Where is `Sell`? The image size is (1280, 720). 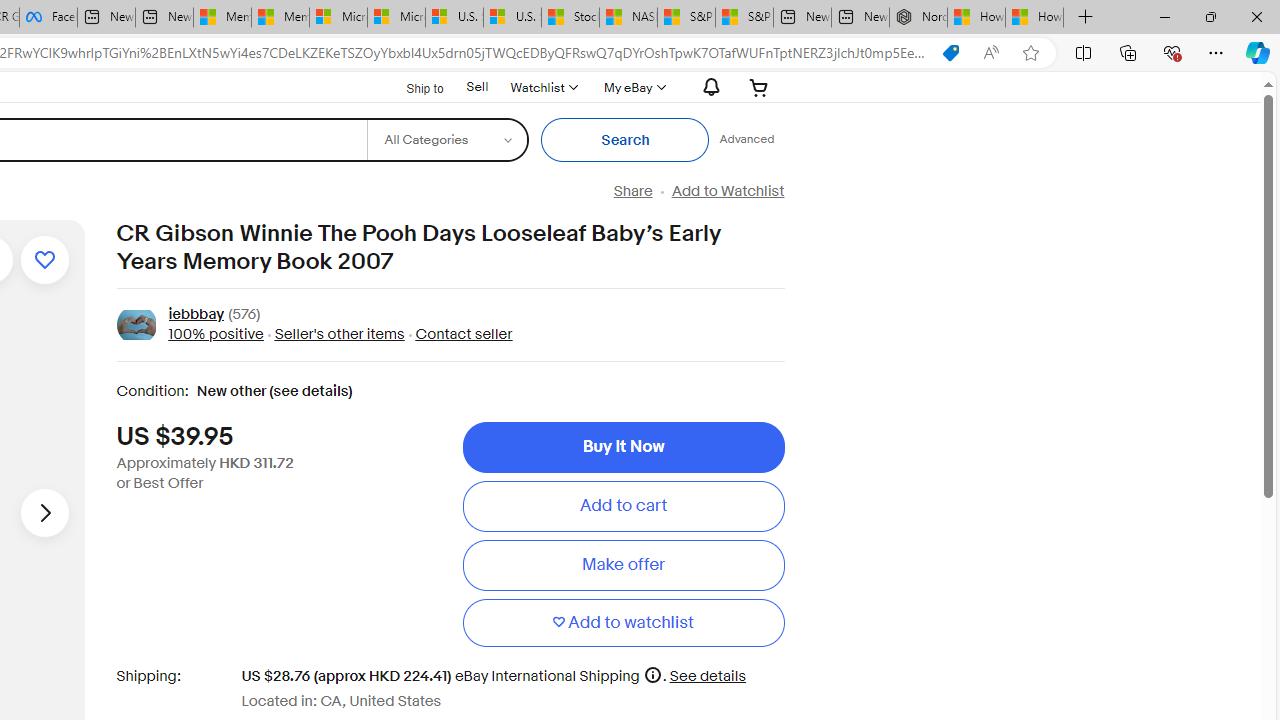 Sell is located at coordinates (477, 86).